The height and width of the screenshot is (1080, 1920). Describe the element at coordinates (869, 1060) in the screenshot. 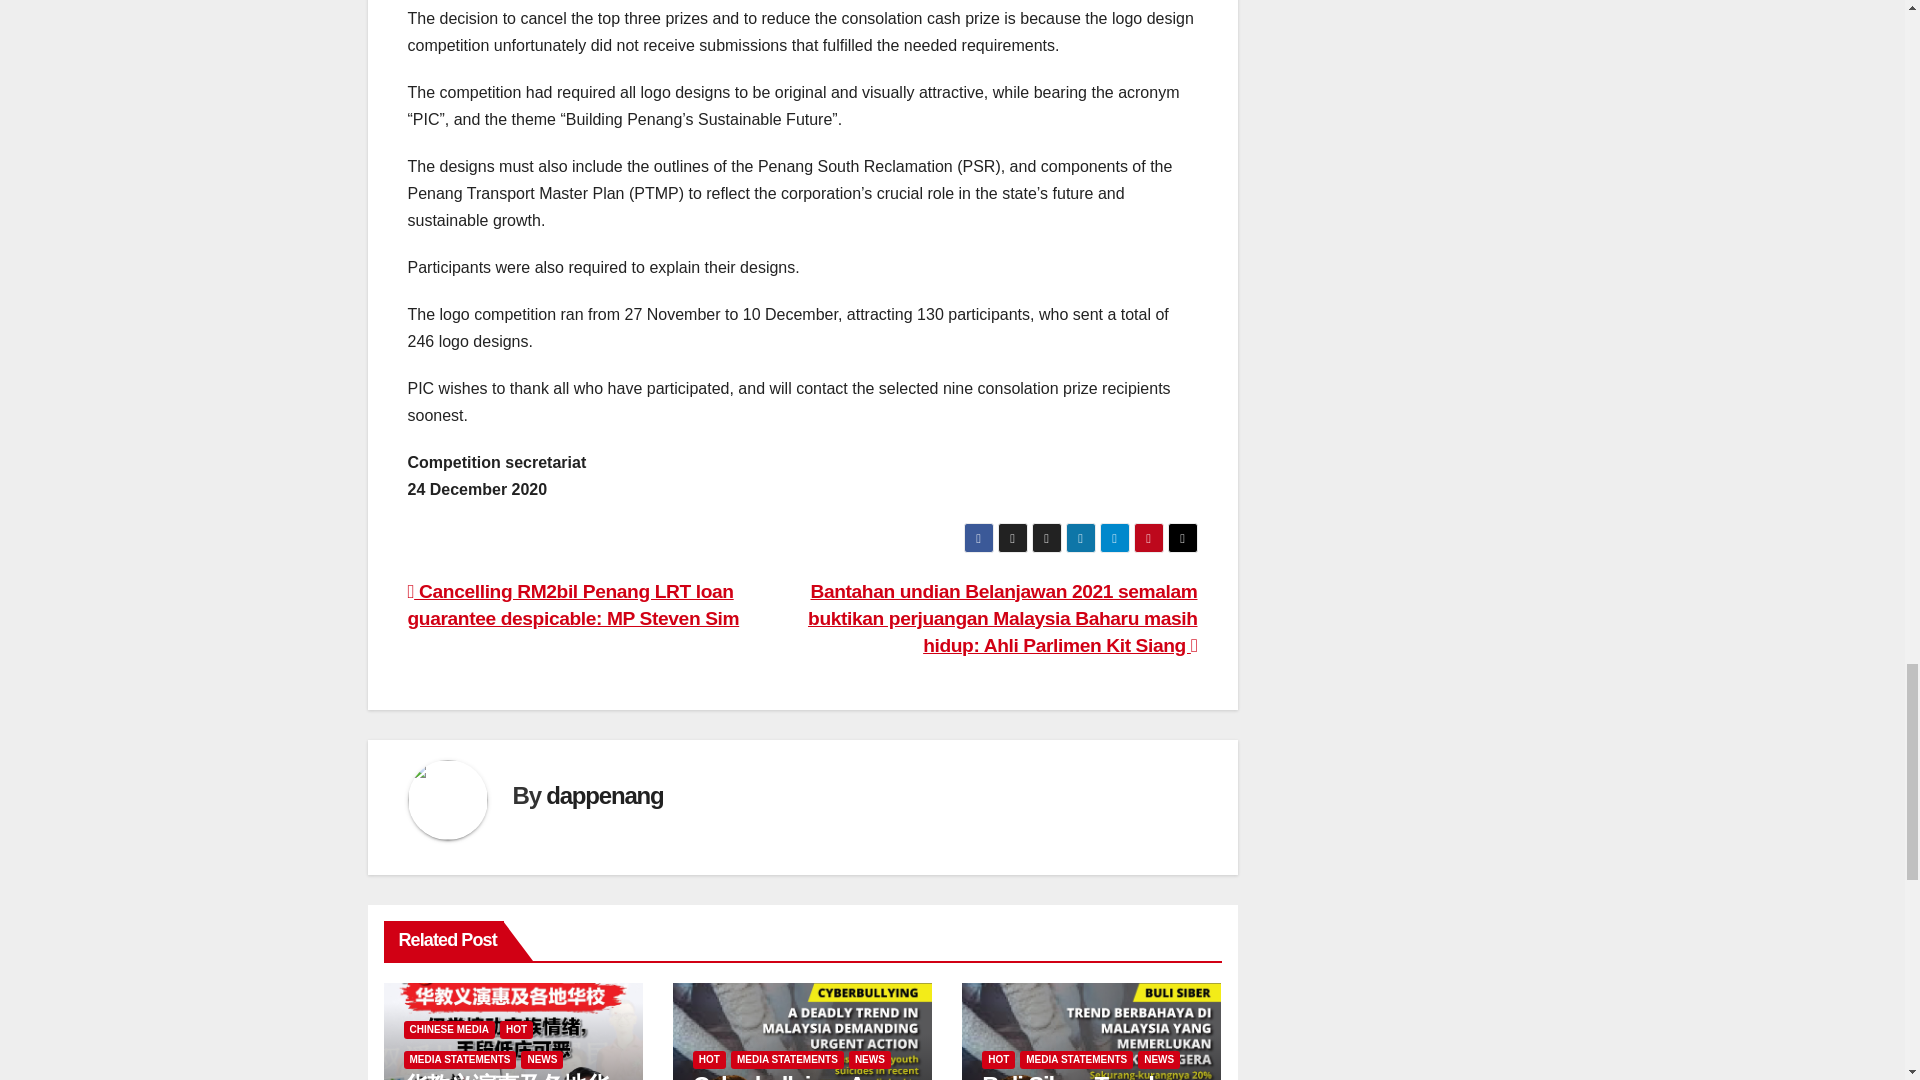

I see `NEWS` at that location.